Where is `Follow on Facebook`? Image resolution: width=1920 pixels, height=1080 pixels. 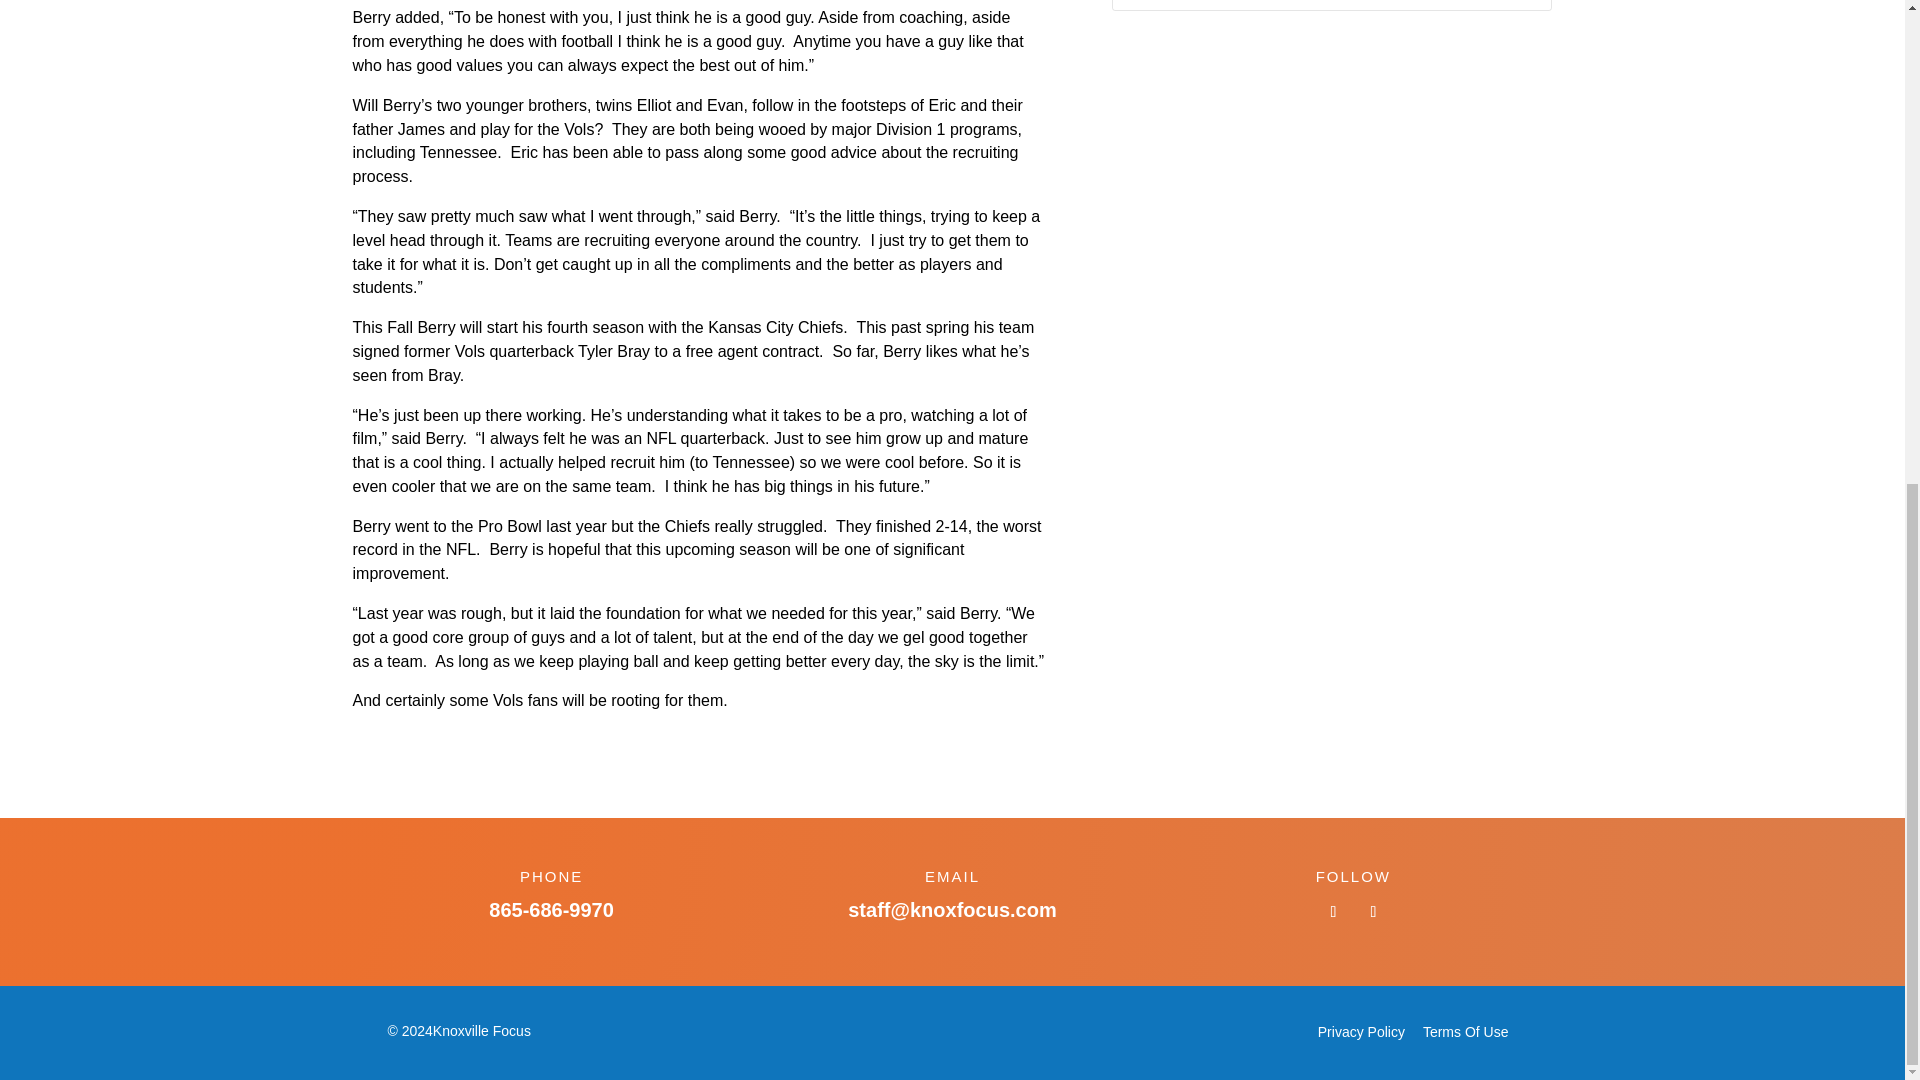 Follow on Facebook is located at coordinates (1333, 912).